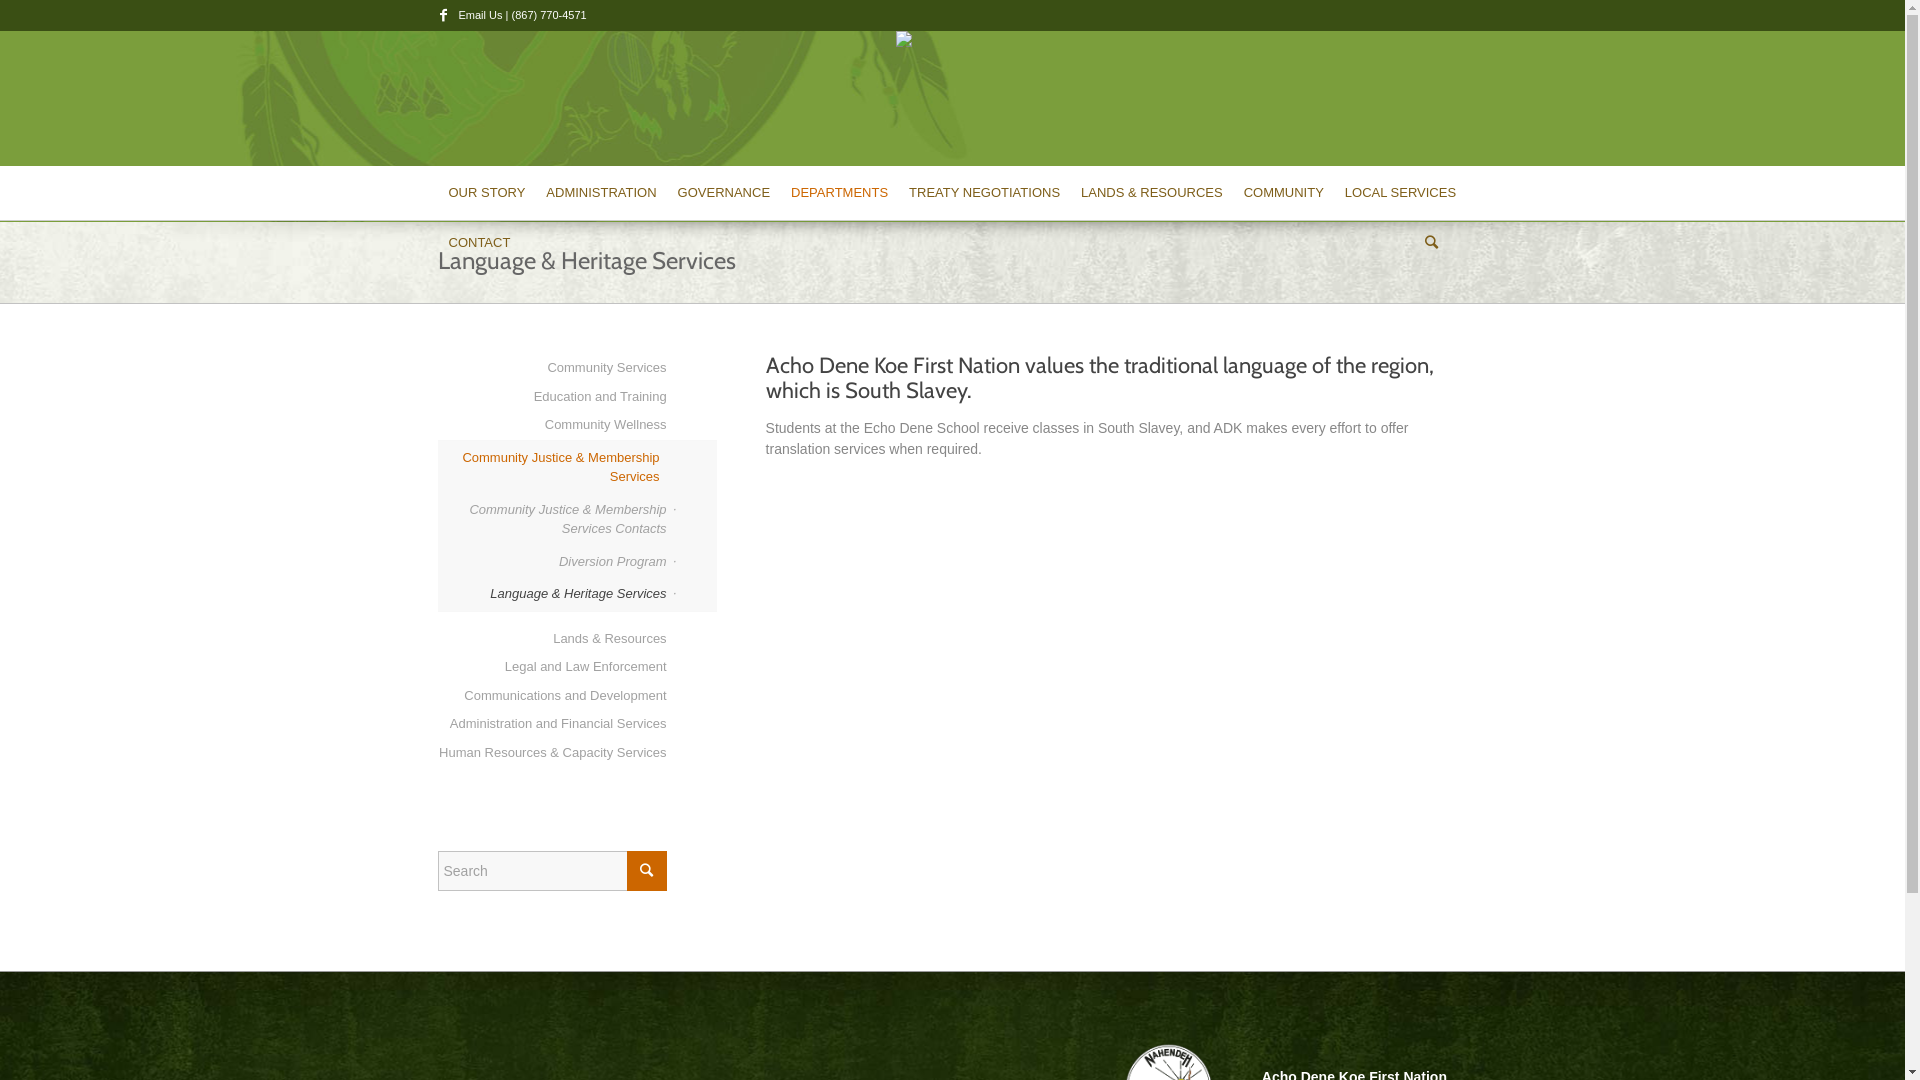  What do you see at coordinates (587, 260) in the screenshot?
I see `Language & Heritage Services` at bounding box center [587, 260].